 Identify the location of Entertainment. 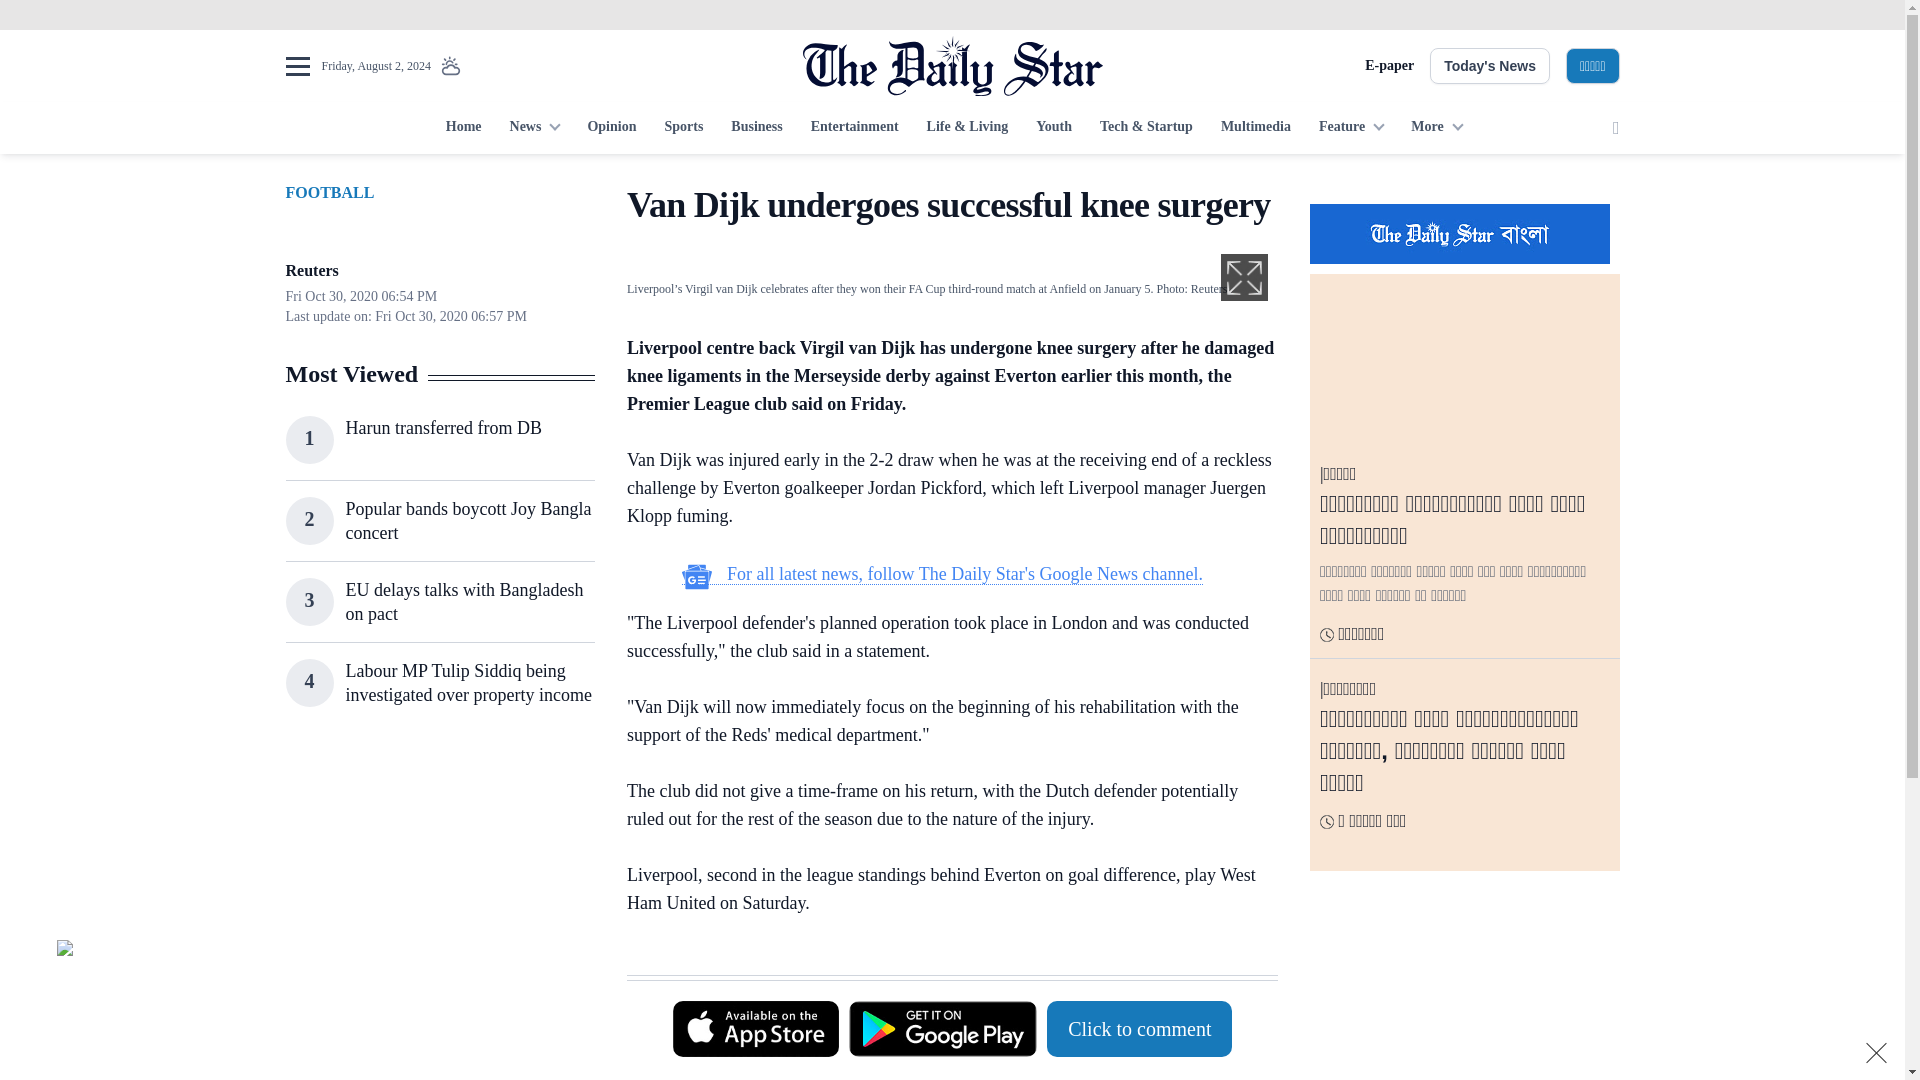
(854, 128).